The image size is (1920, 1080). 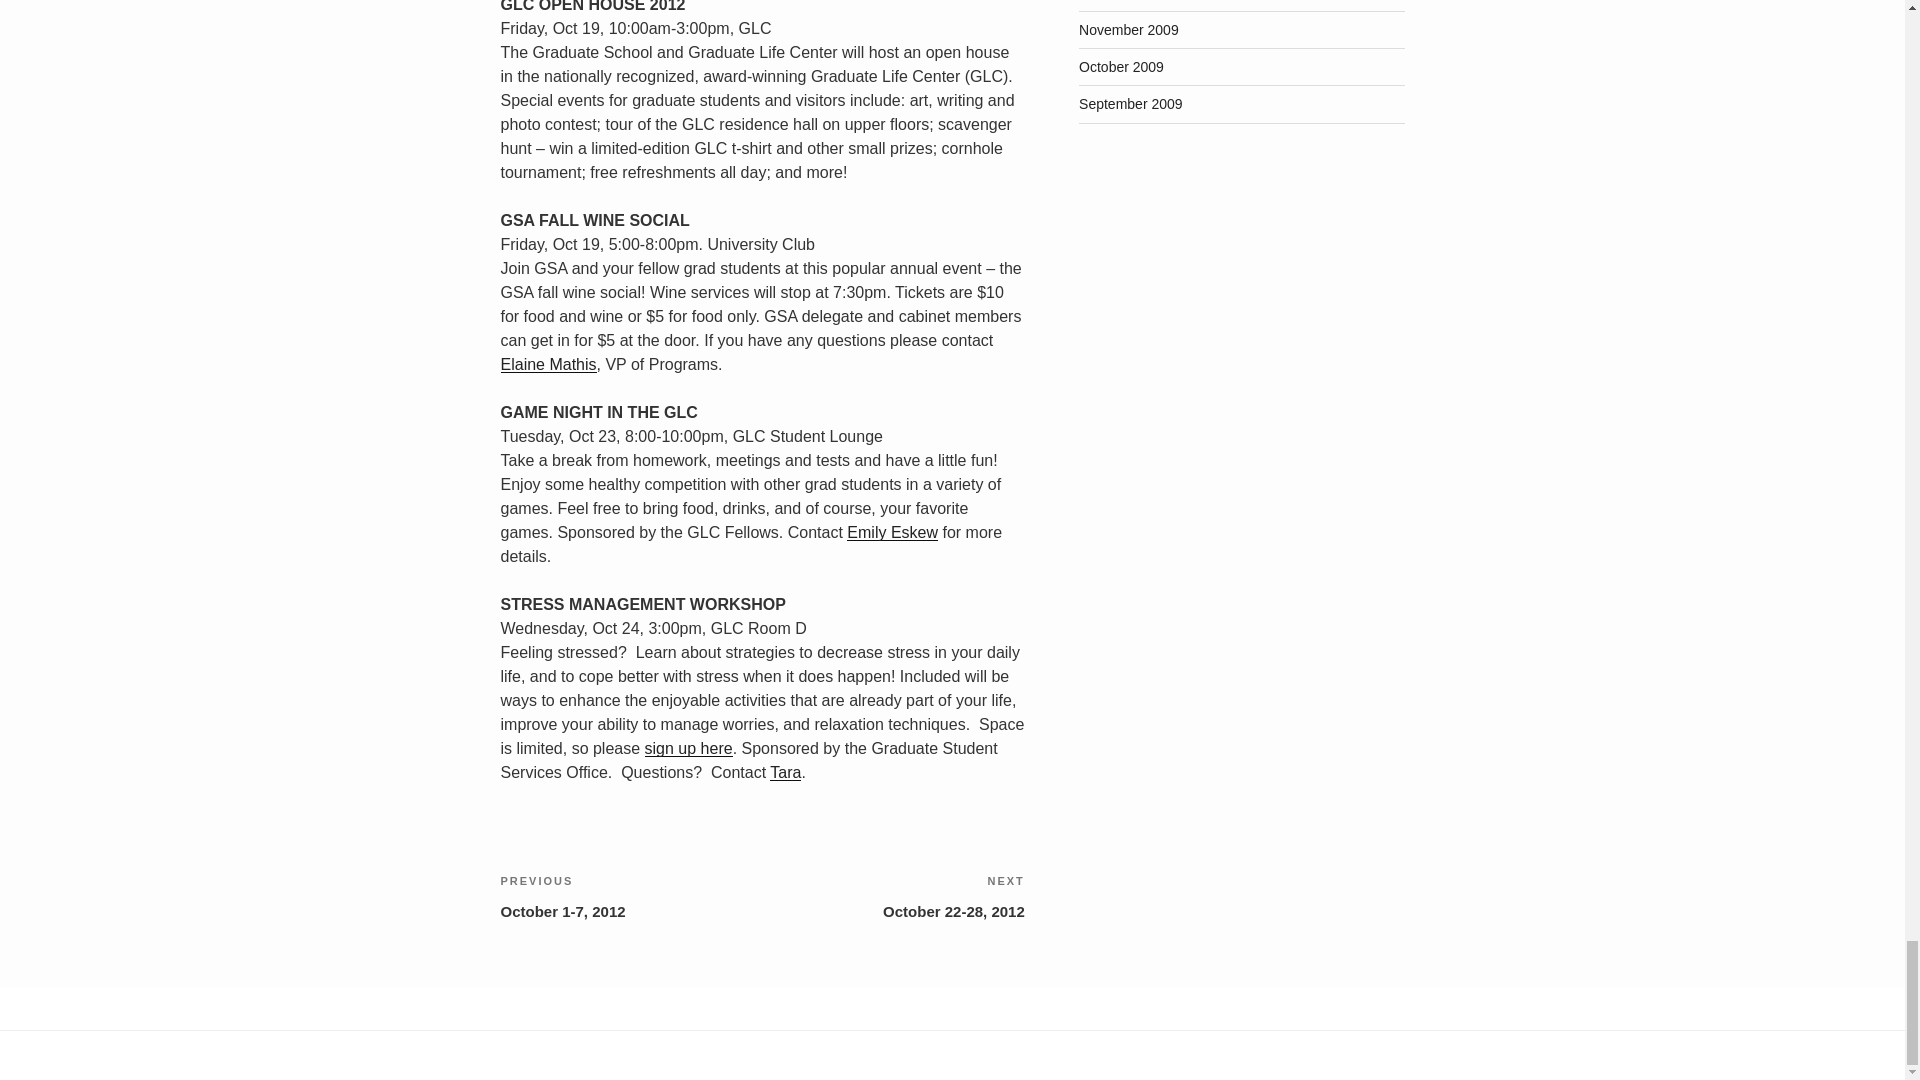 I want to click on sign up here, so click(x=689, y=748).